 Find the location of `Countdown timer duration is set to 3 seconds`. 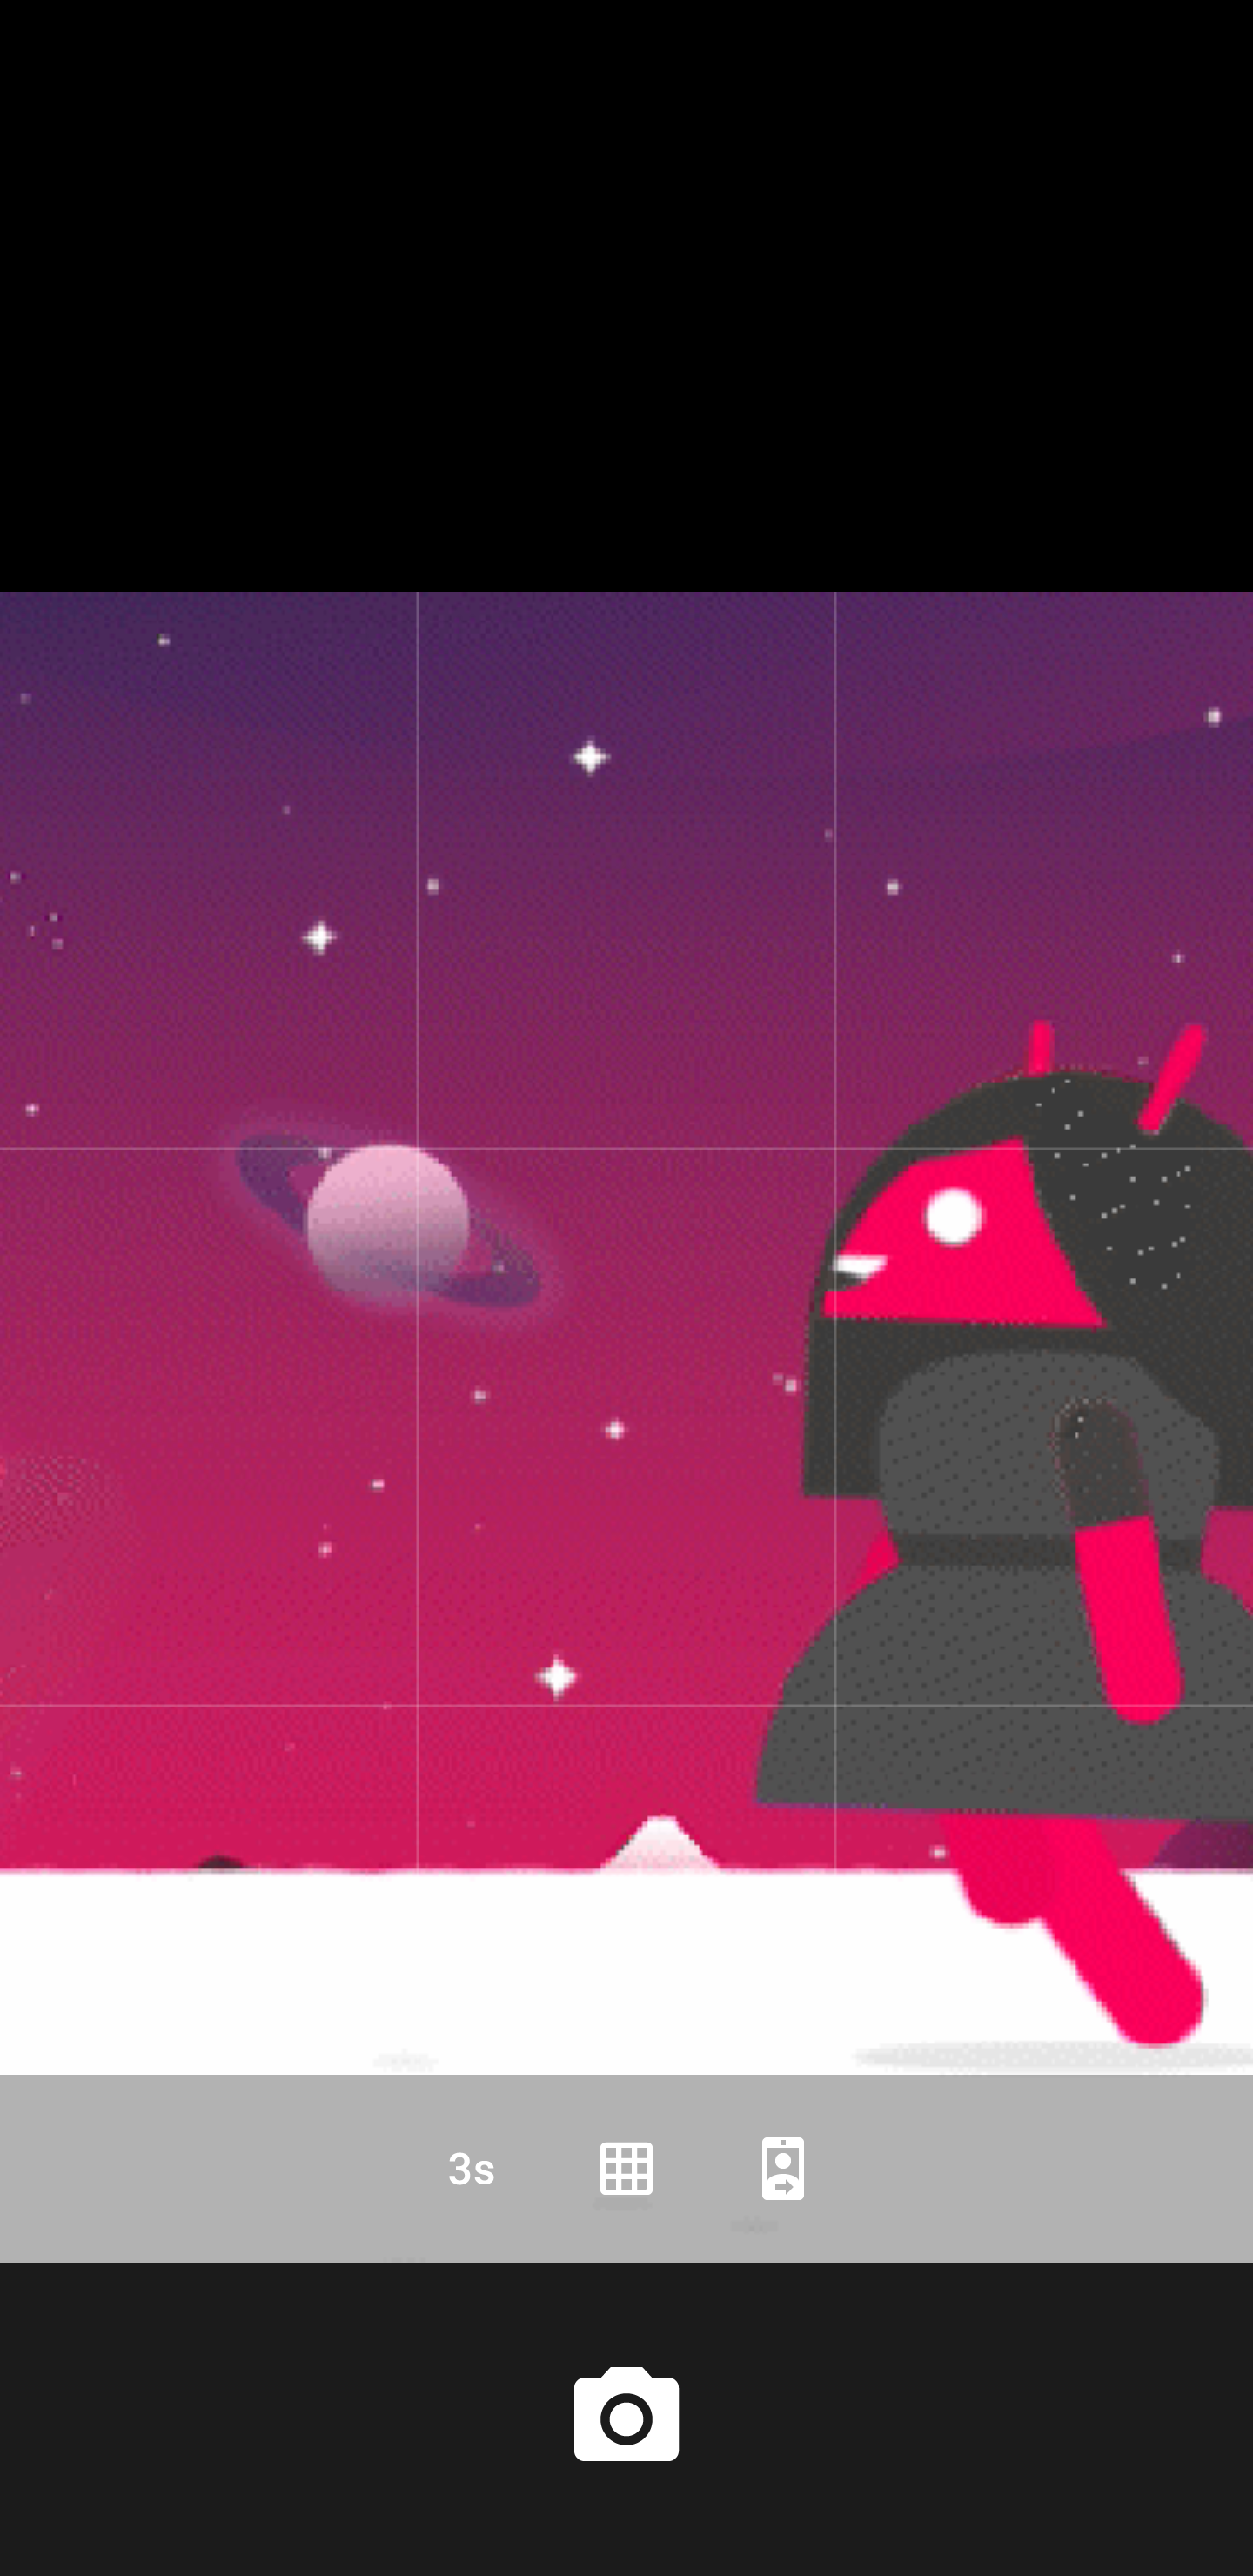

Countdown timer duration is set to 3 seconds is located at coordinates (470, 2169).